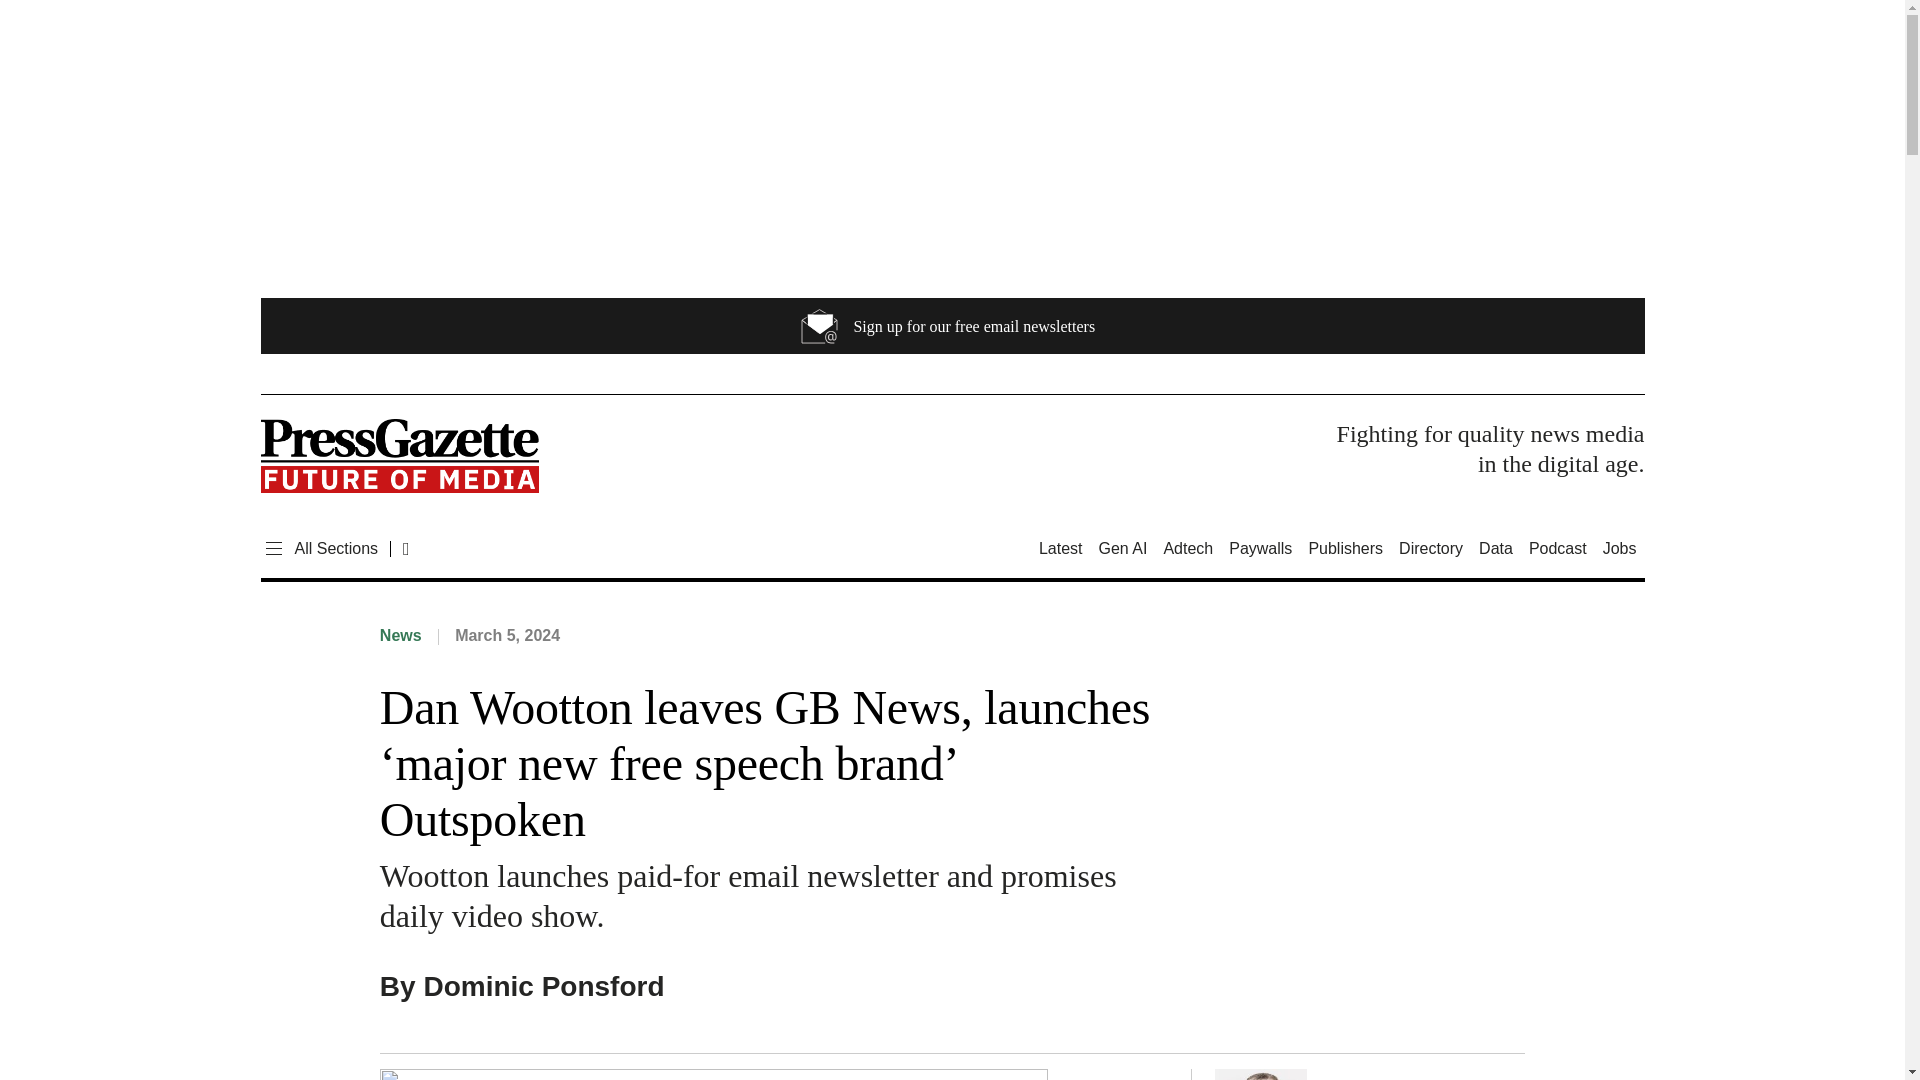  Describe the element at coordinates (1122, 548) in the screenshot. I see `Gen AI` at that location.